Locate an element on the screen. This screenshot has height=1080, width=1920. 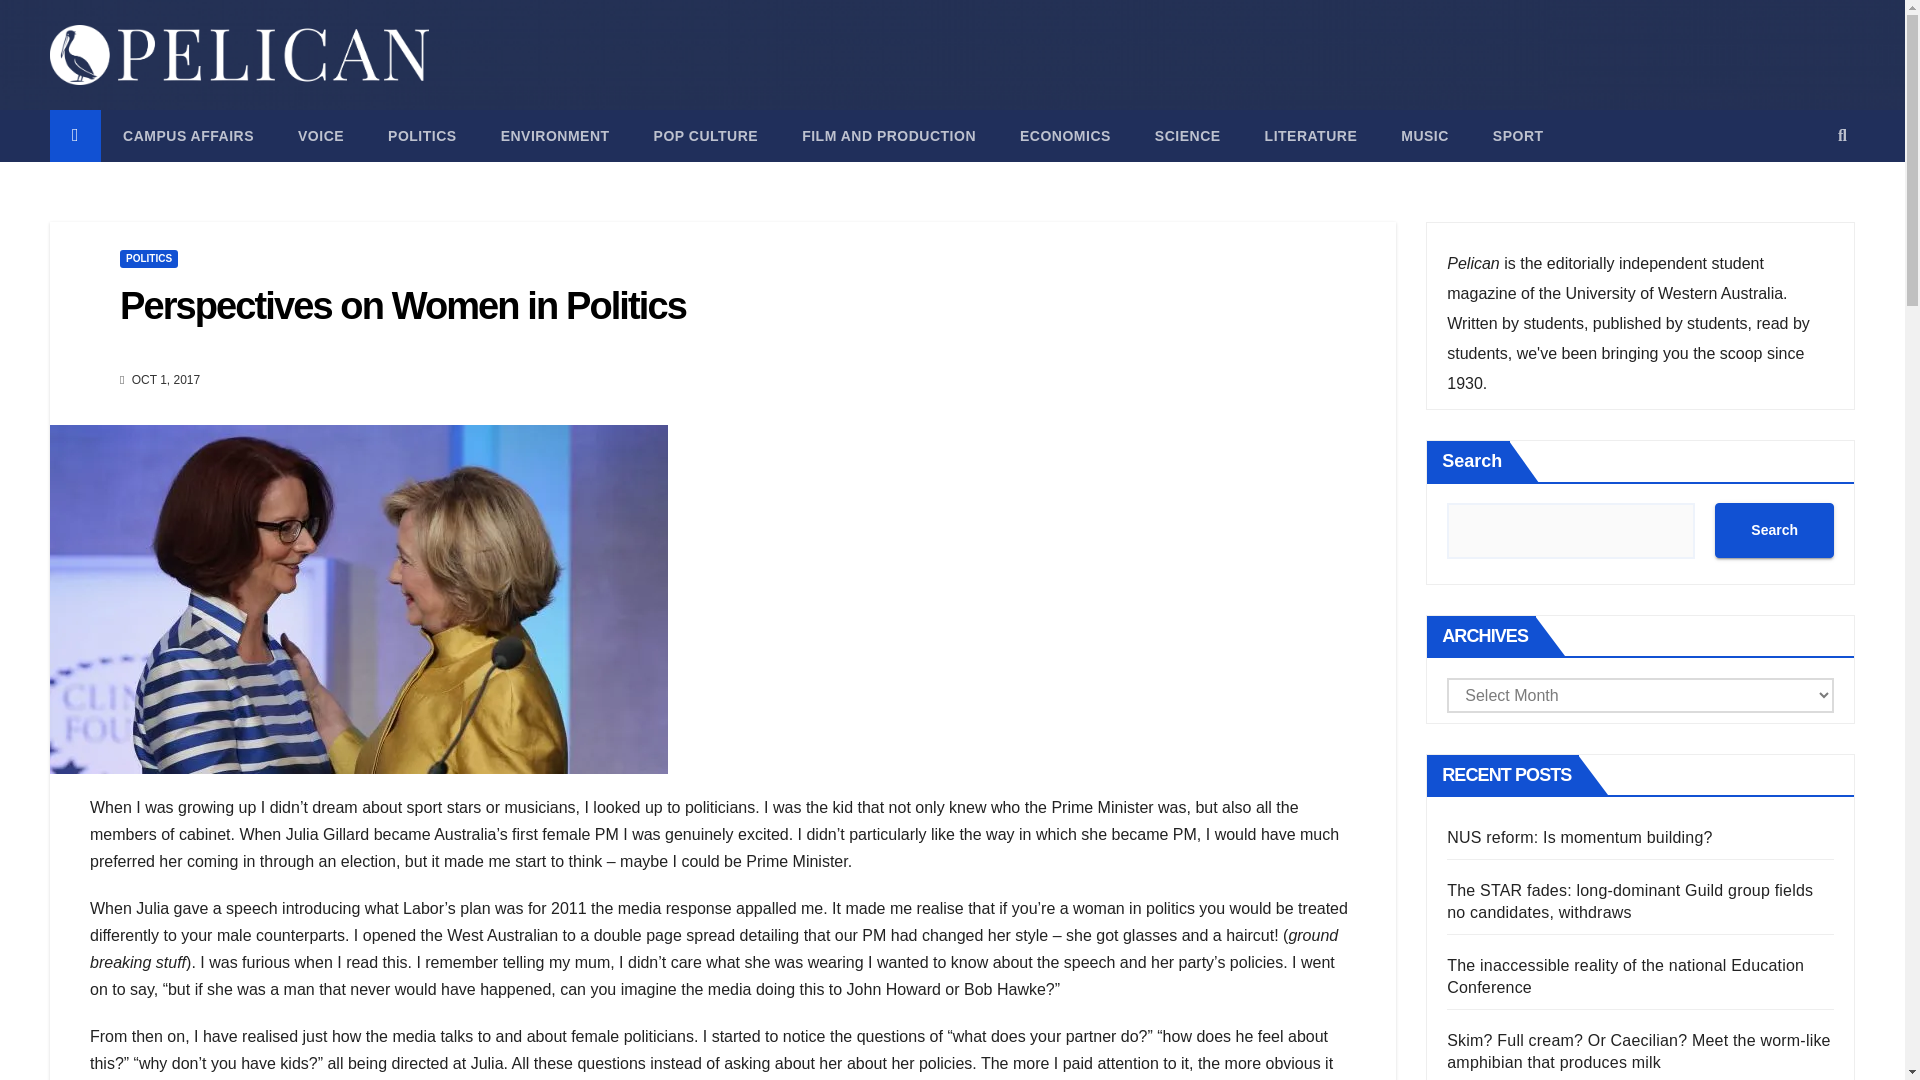
LITERATURE is located at coordinates (1311, 136).